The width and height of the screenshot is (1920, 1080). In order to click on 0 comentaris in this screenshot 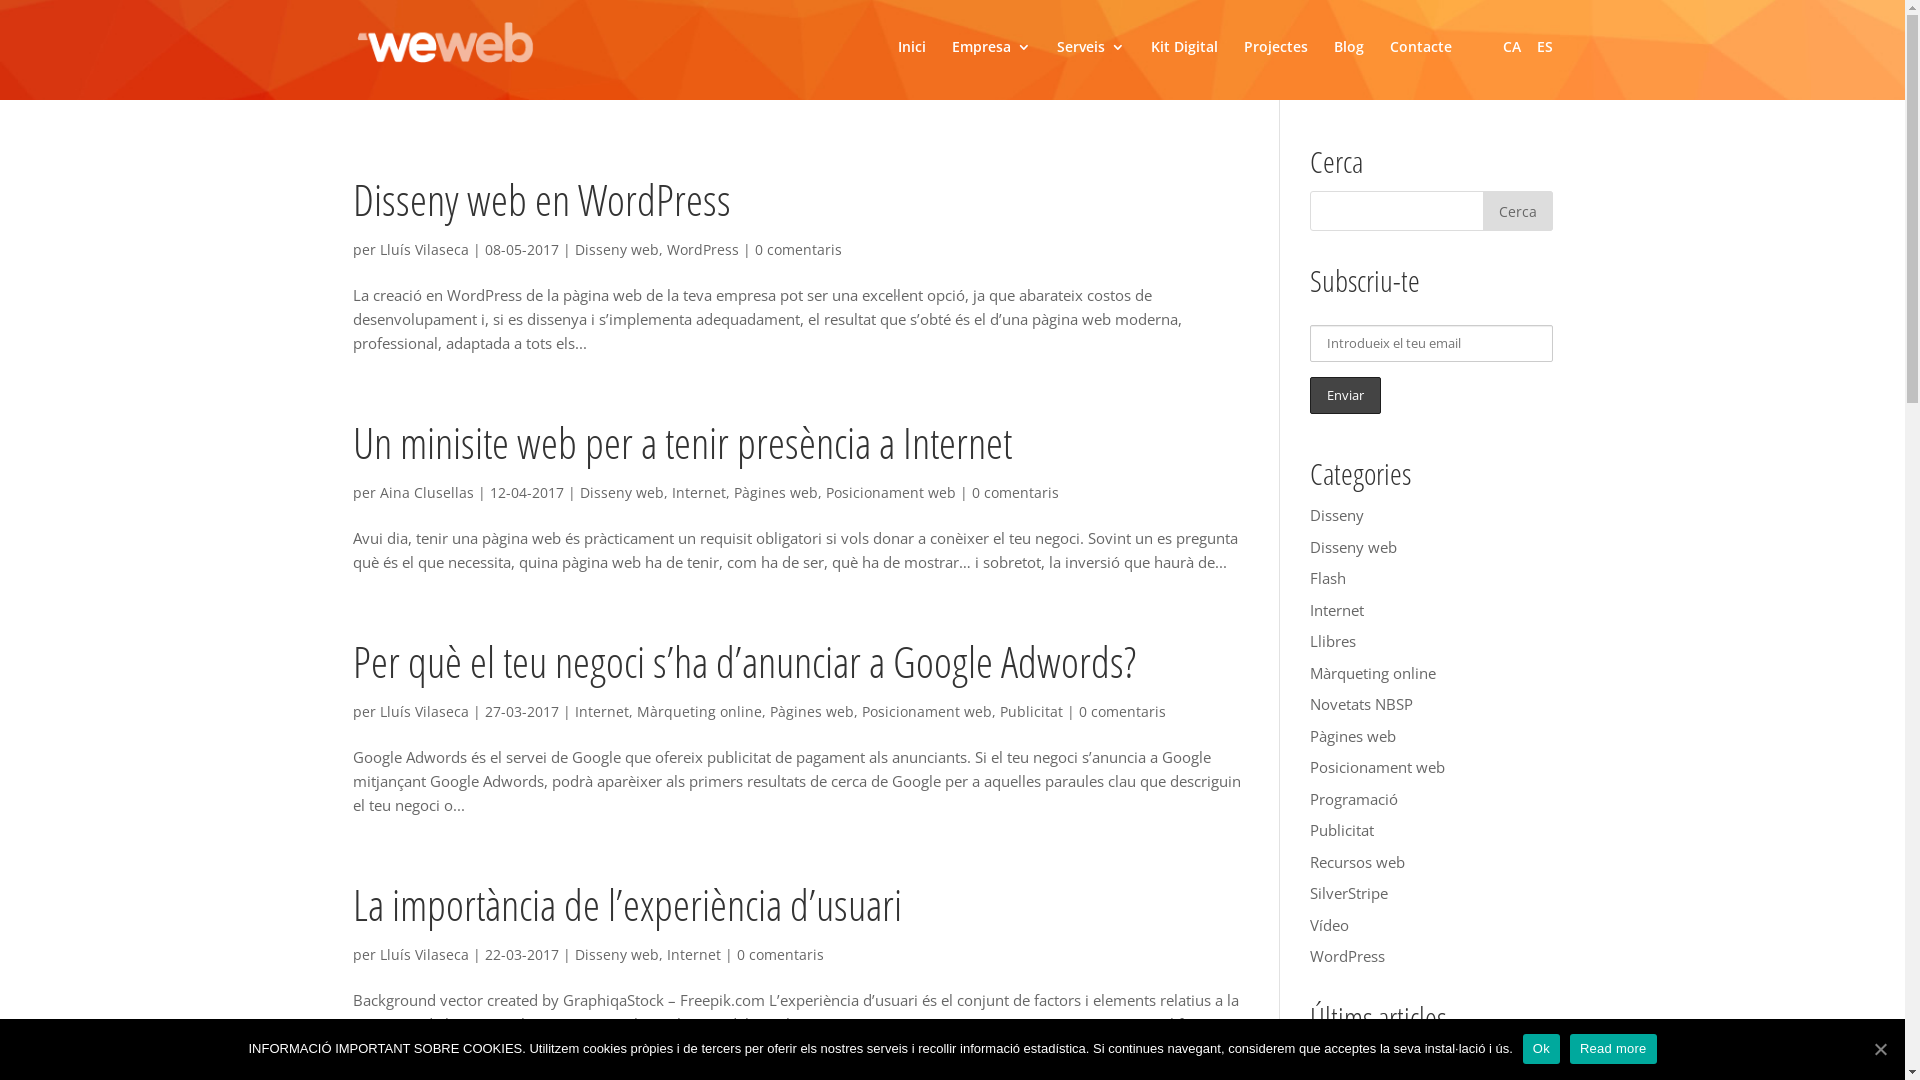, I will do `click(1016, 492)`.